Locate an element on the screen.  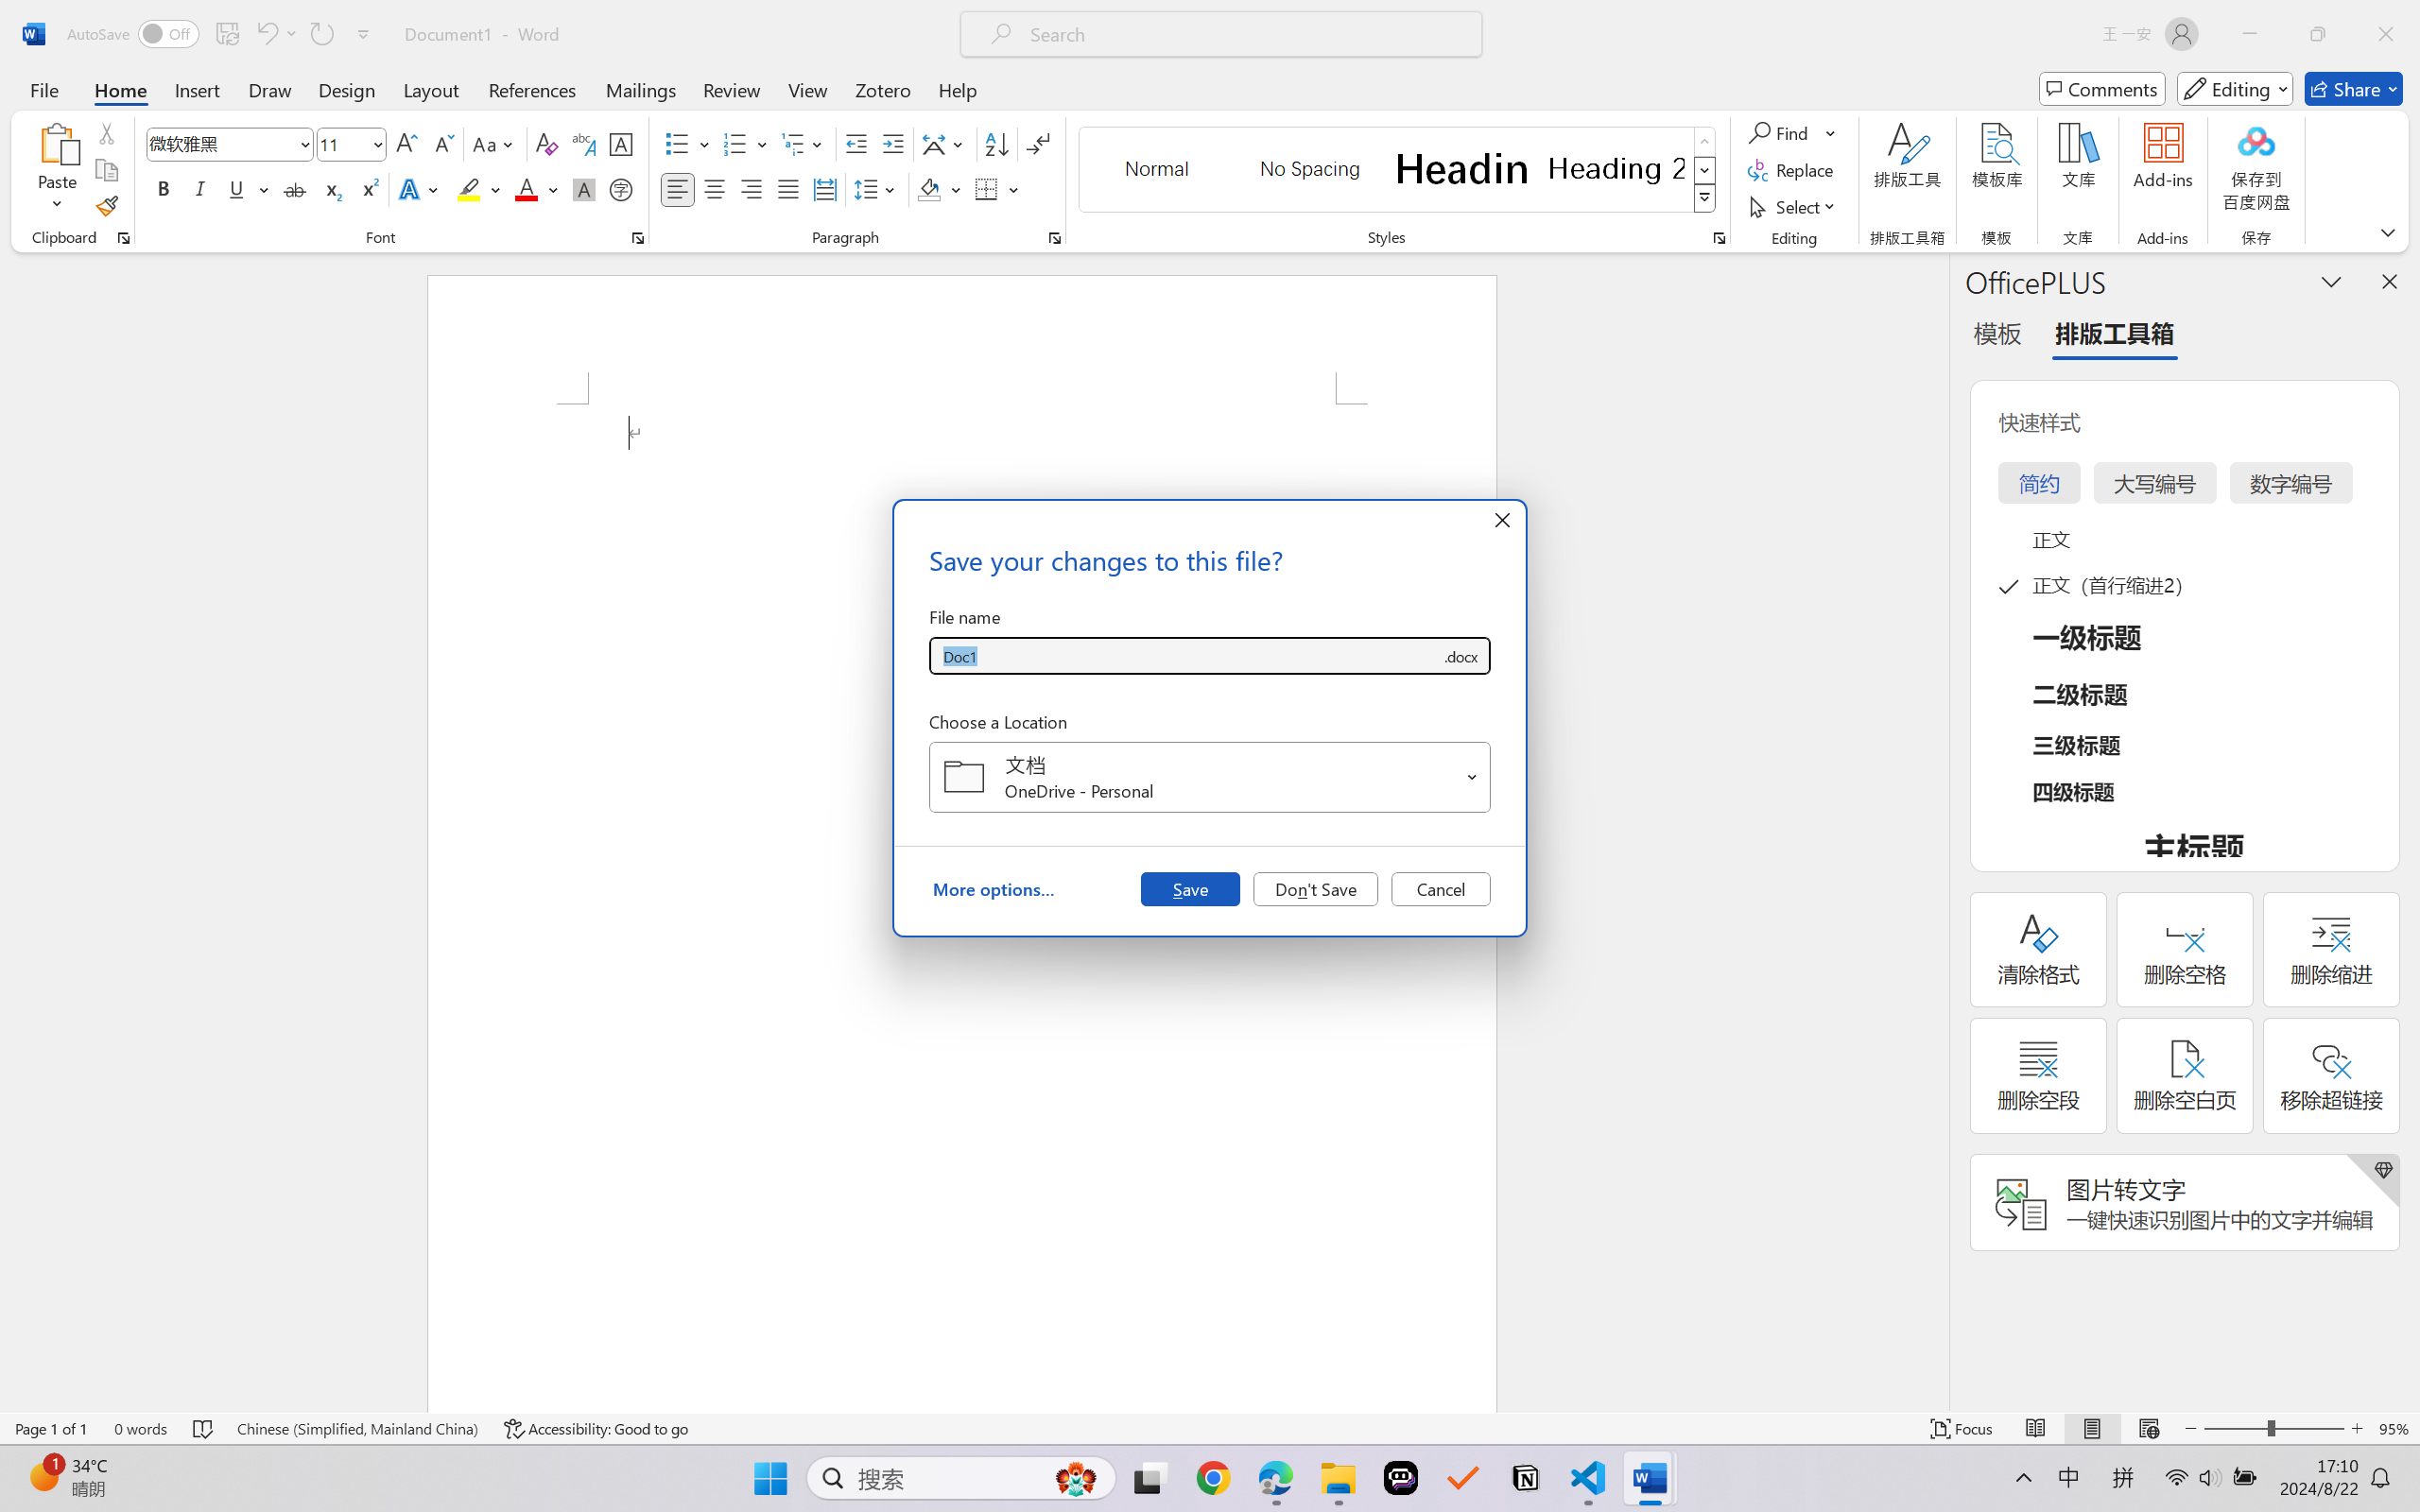
Zoom 95% is located at coordinates (2394, 1429).